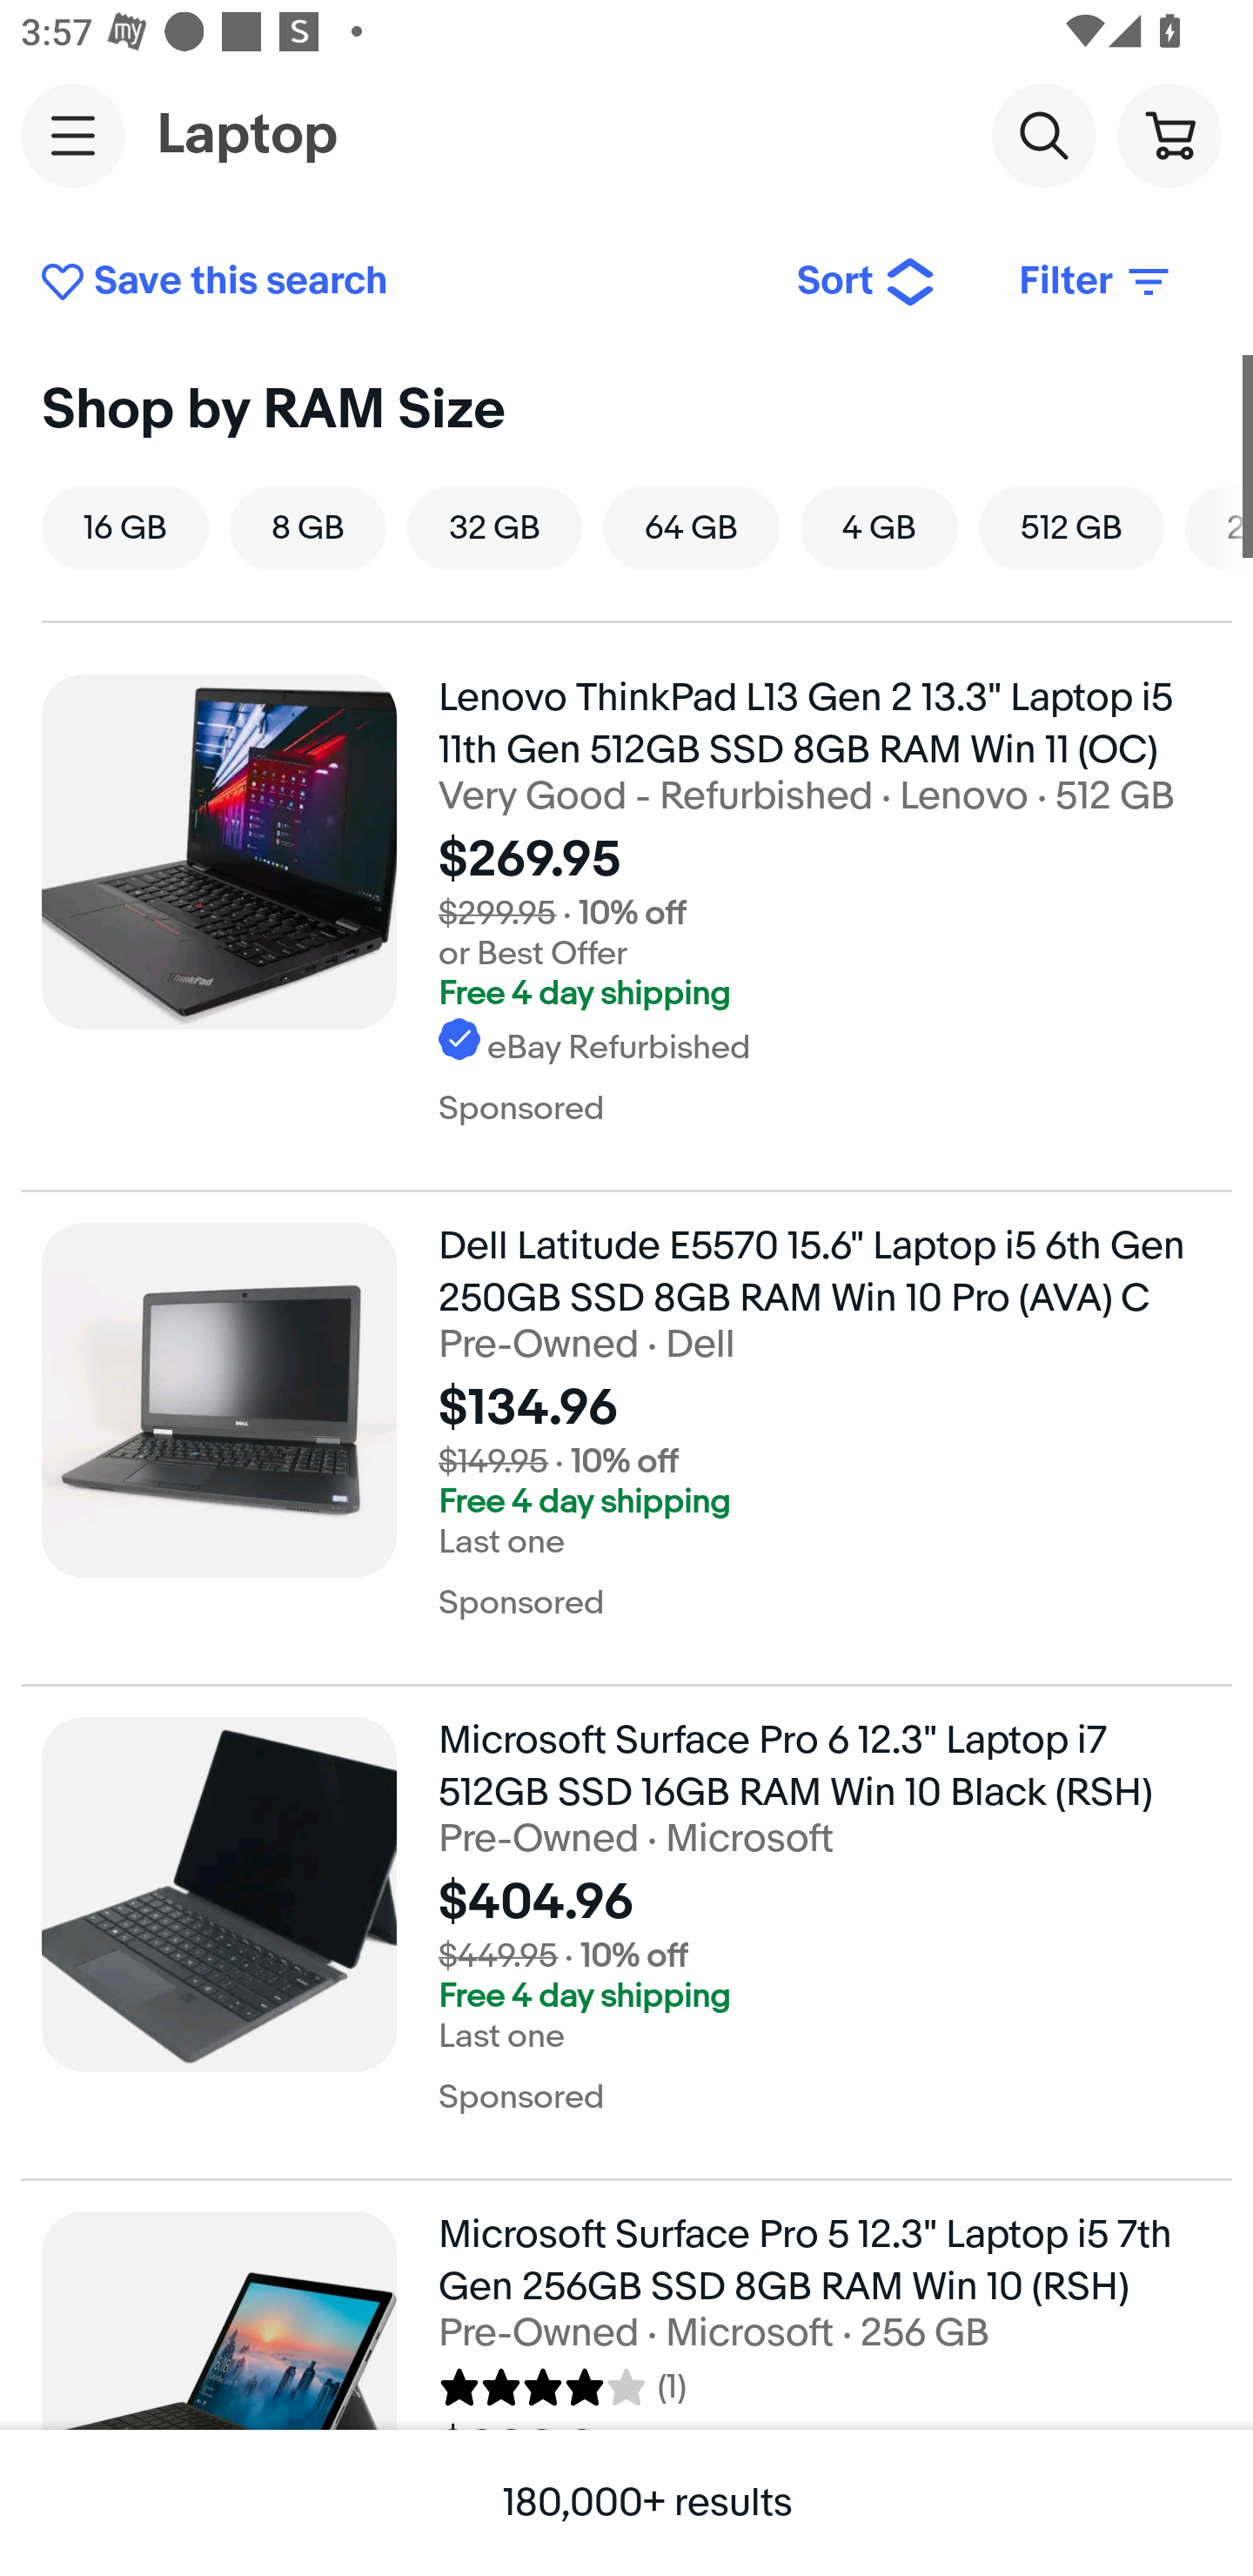 The height and width of the screenshot is (2576, 1253). Describe the element at coordinates (494, 527) in the screenshot. I see `32 GB 32 GB, RAM Size` at that location.